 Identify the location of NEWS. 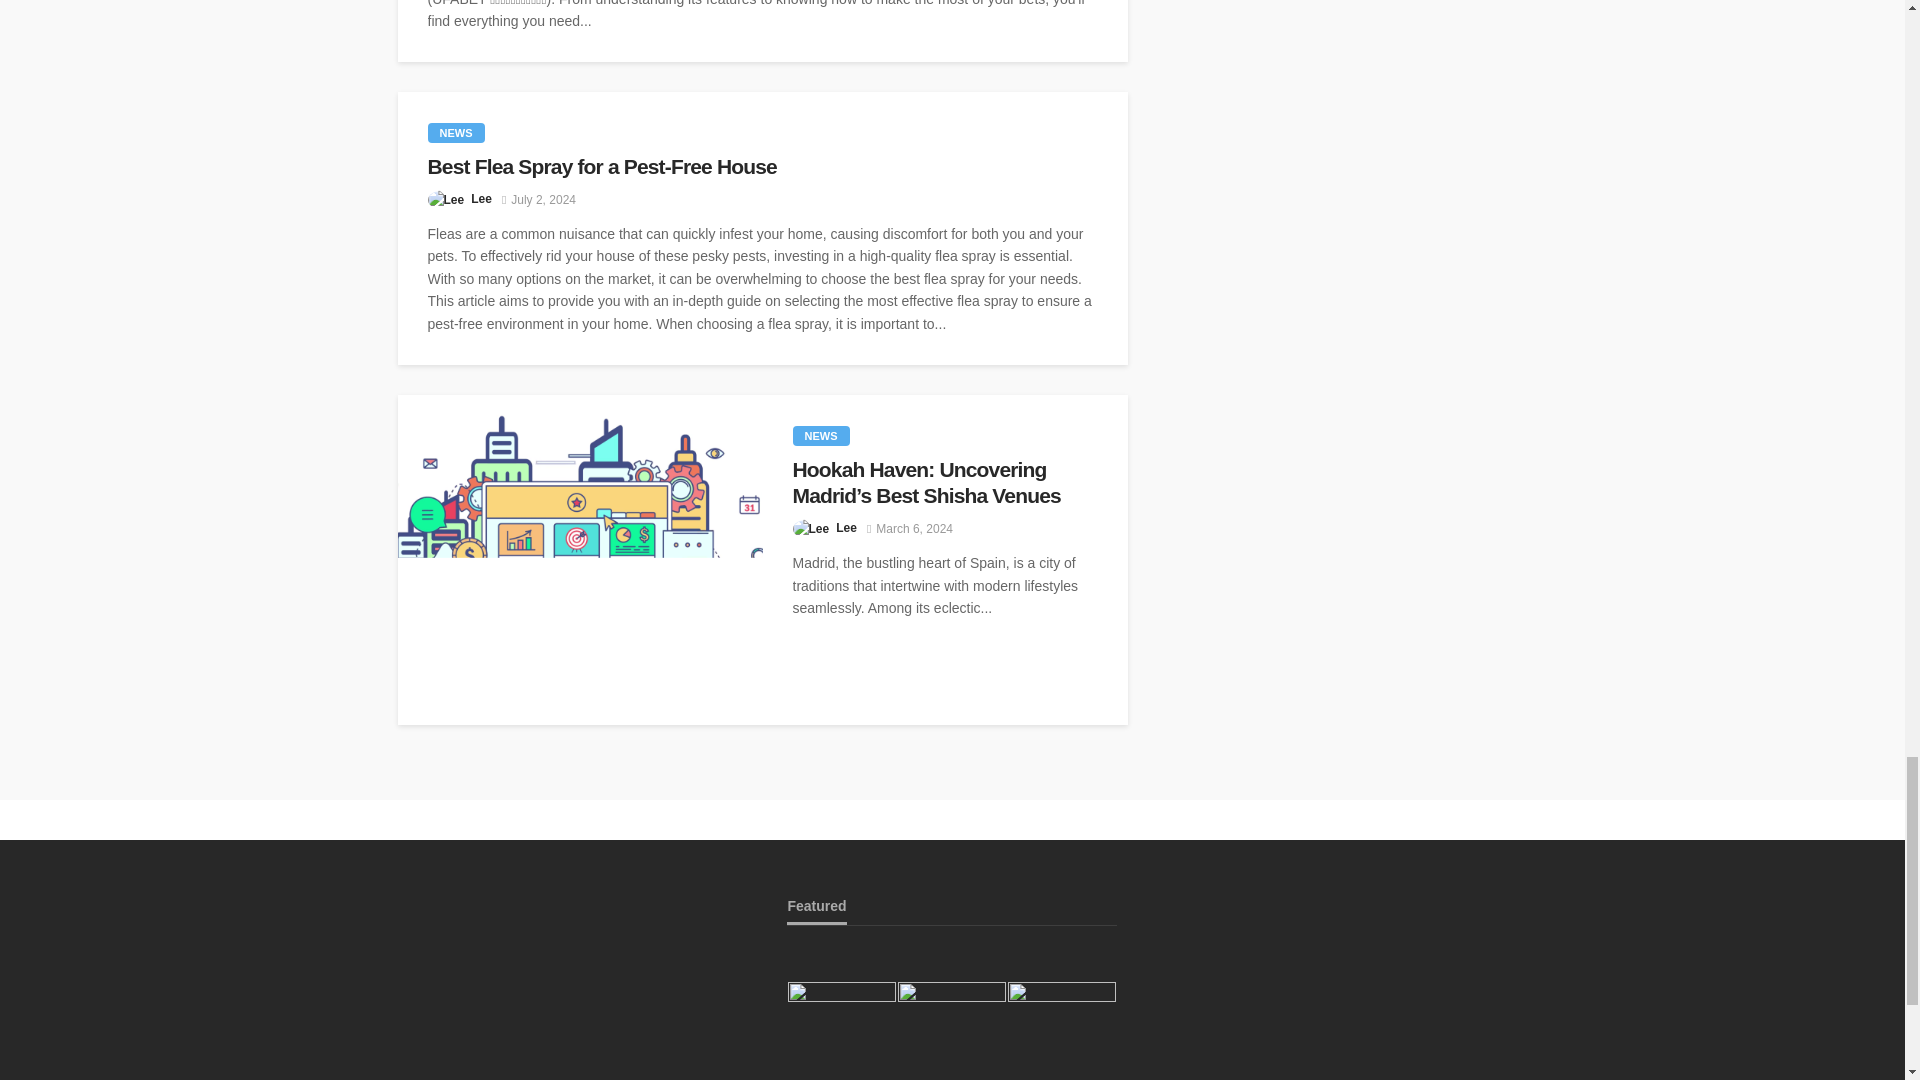
(456, 132).